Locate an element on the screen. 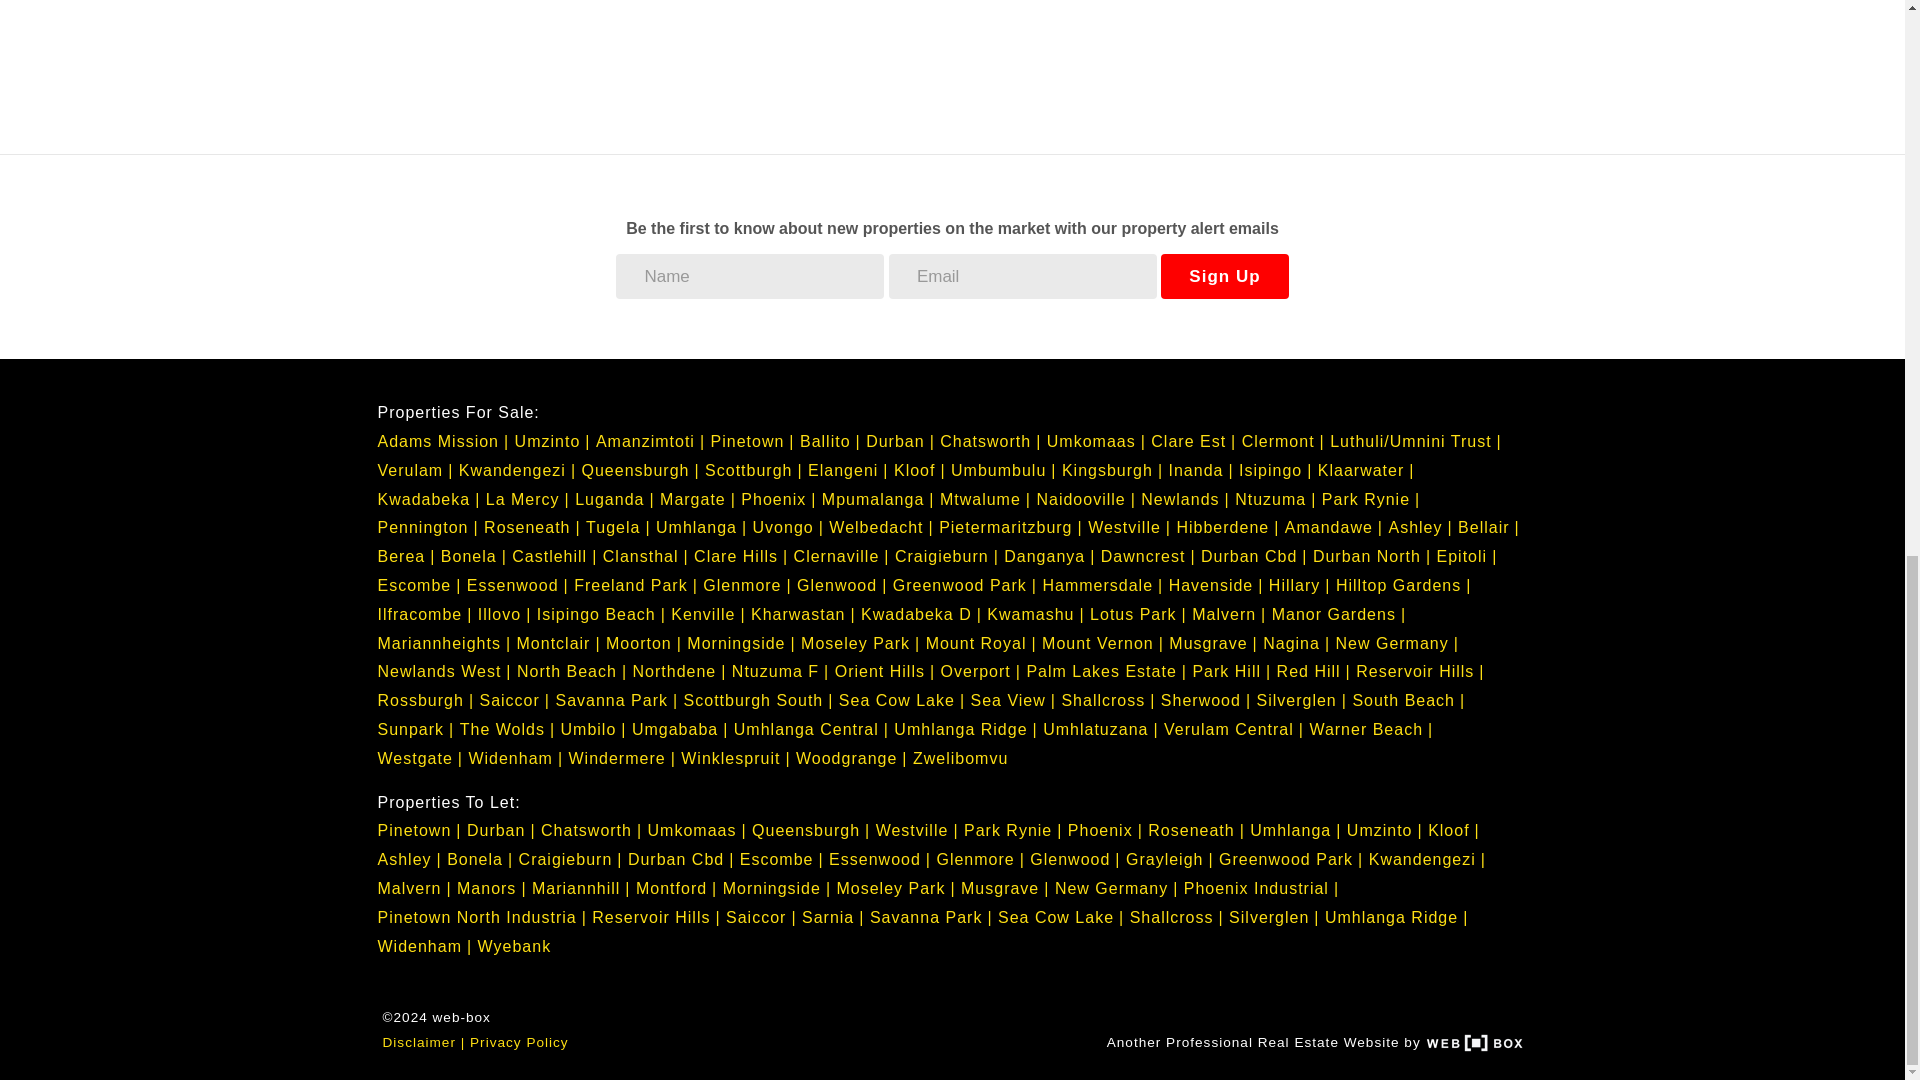 This screenshot has height=1080, width=1920. Properties for sale in Chatsworth is located at coordinates (990, 442).